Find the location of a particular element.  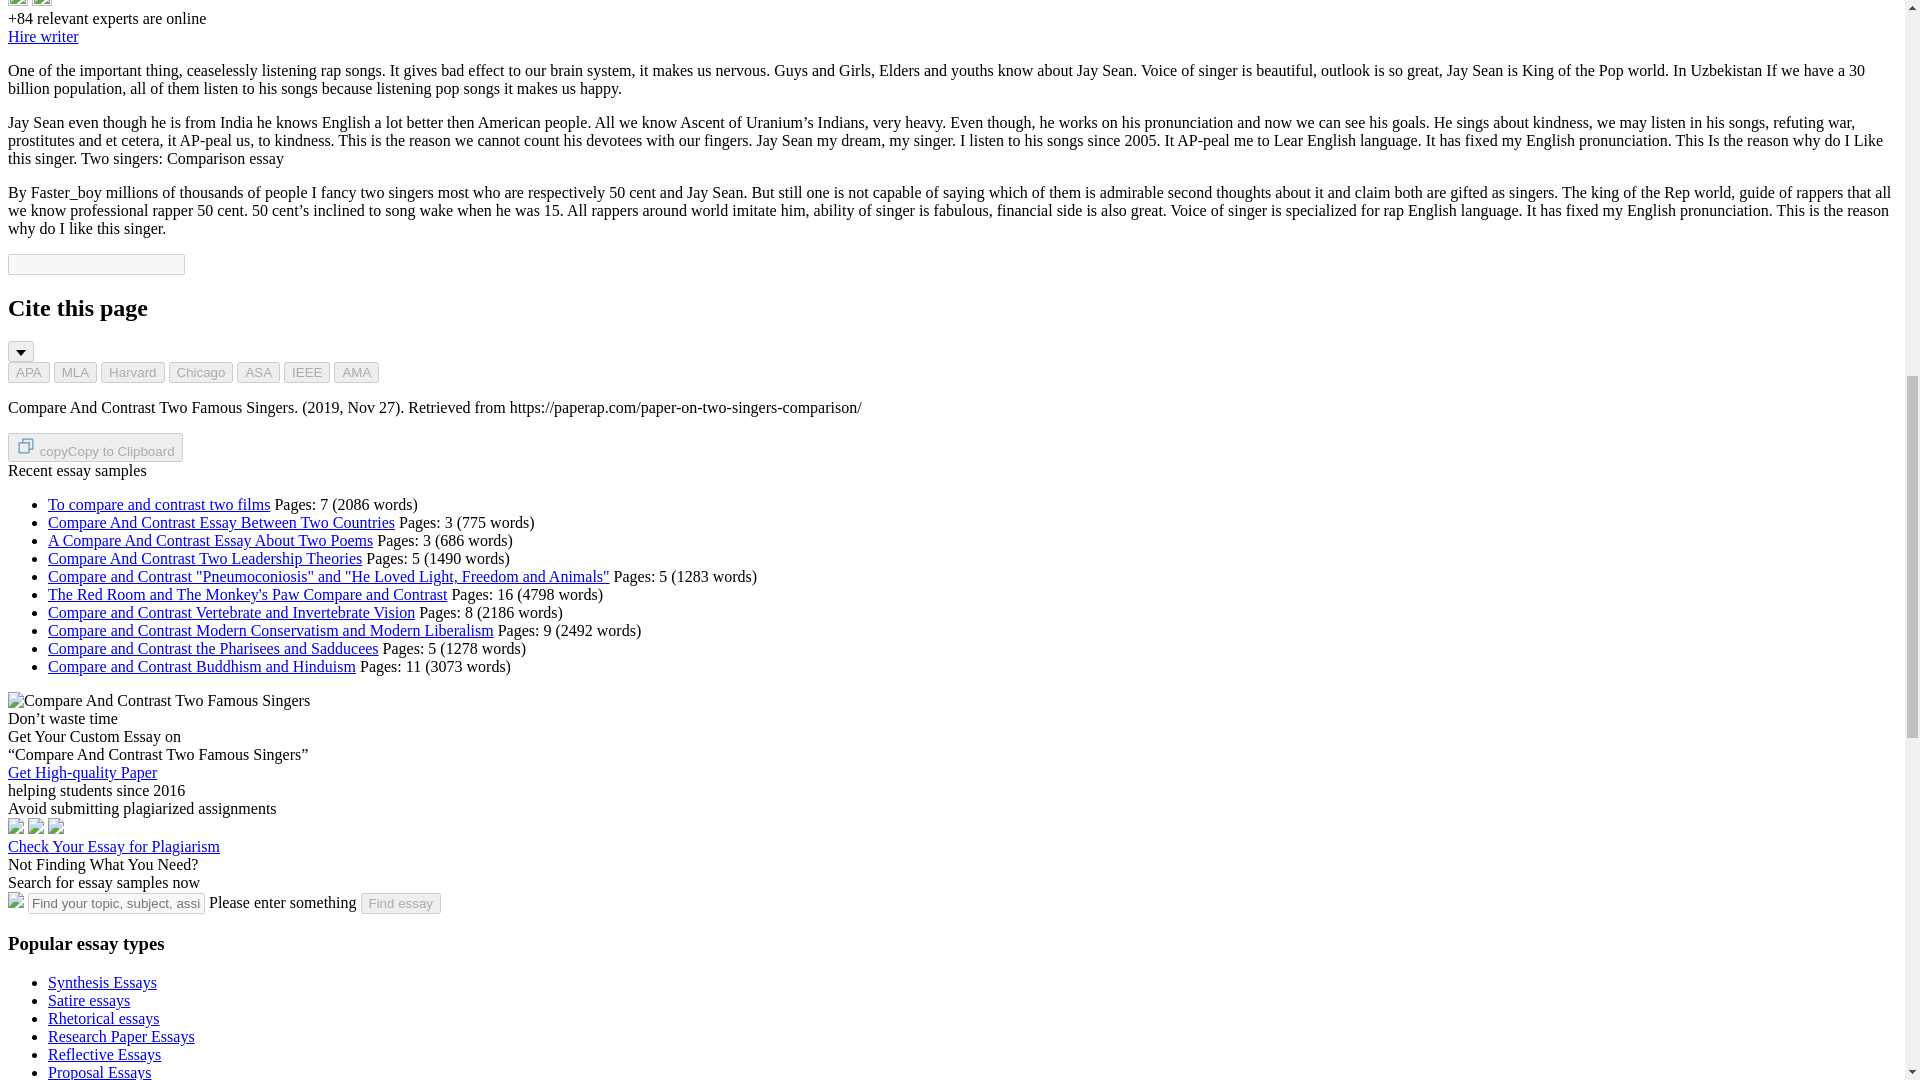

A Compare And Contrast Essay About Two Poems is located at coordinates (210, 540).